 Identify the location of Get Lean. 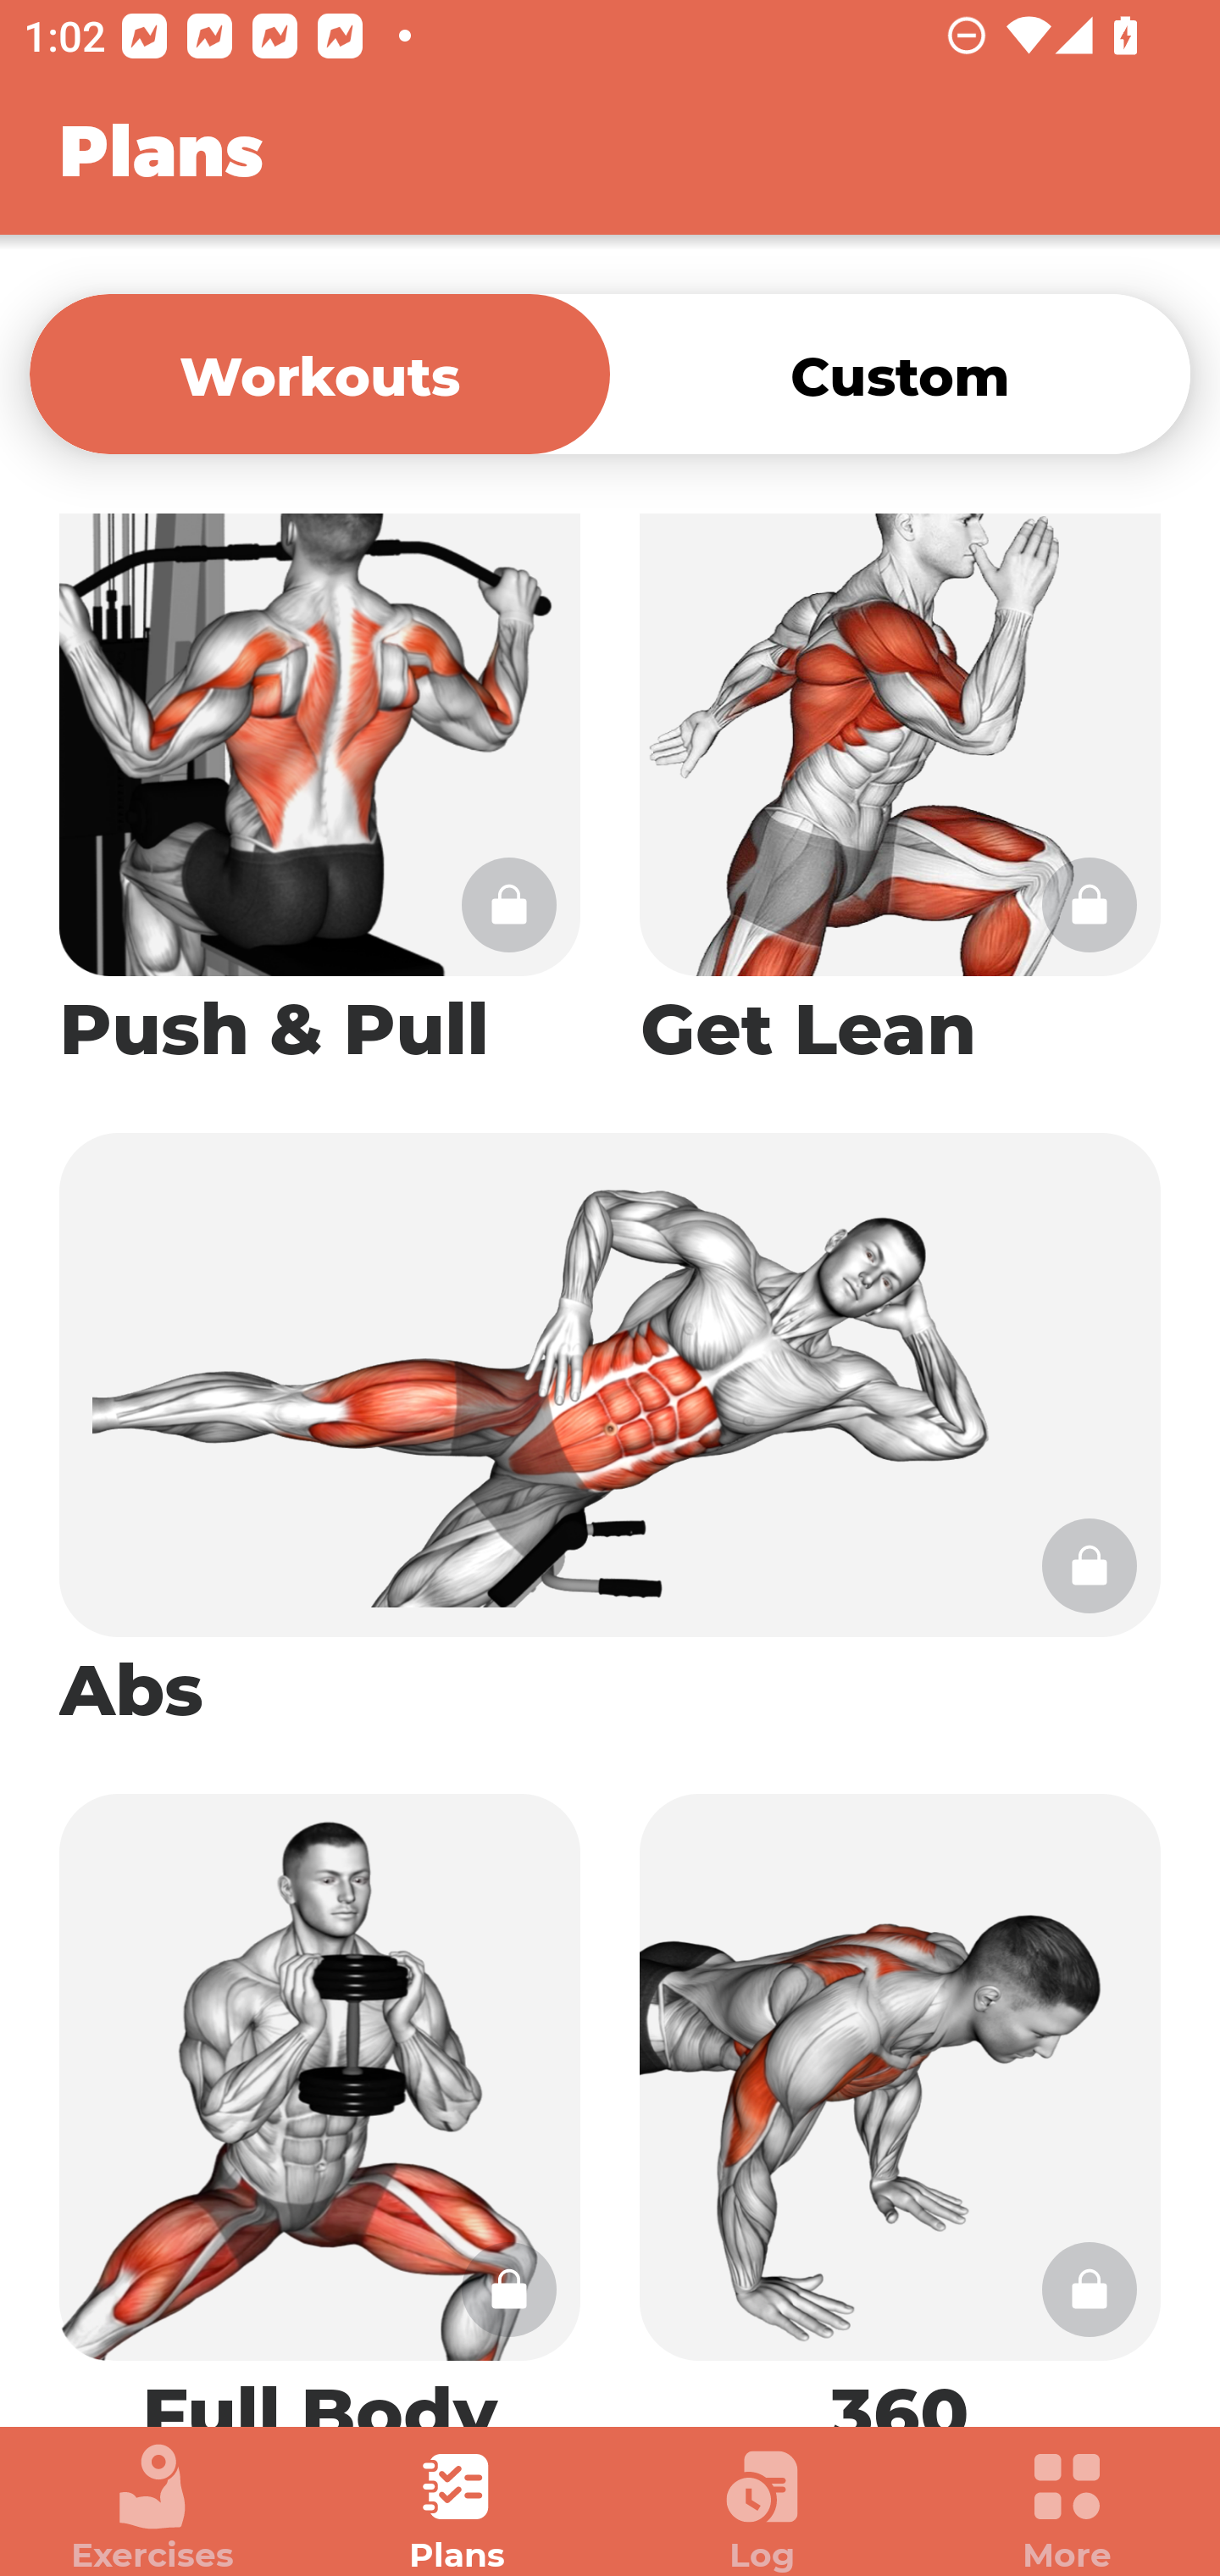
(900, 807).